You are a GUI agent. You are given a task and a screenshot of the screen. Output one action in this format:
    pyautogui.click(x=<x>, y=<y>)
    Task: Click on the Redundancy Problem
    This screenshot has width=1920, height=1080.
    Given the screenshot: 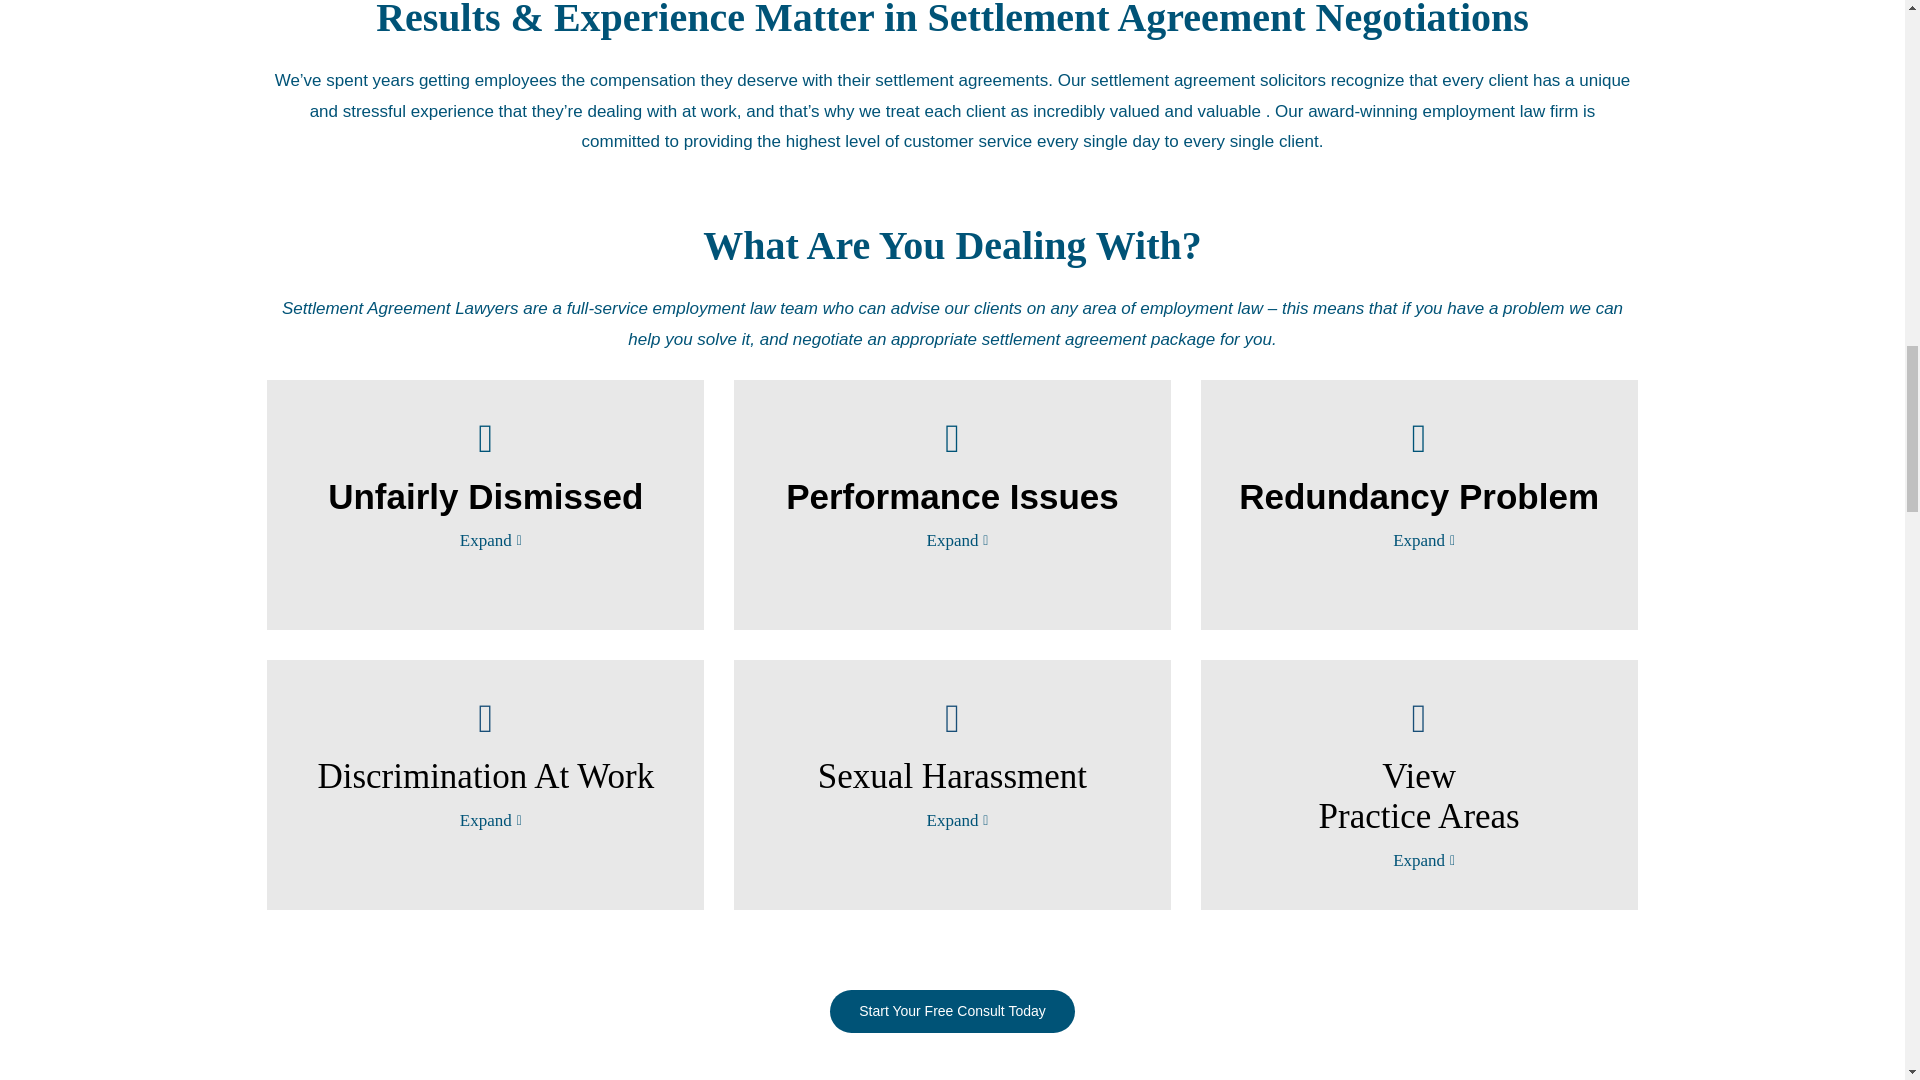 What is the action you would take?
    pyautogui.click(x=1420, y=466)
    